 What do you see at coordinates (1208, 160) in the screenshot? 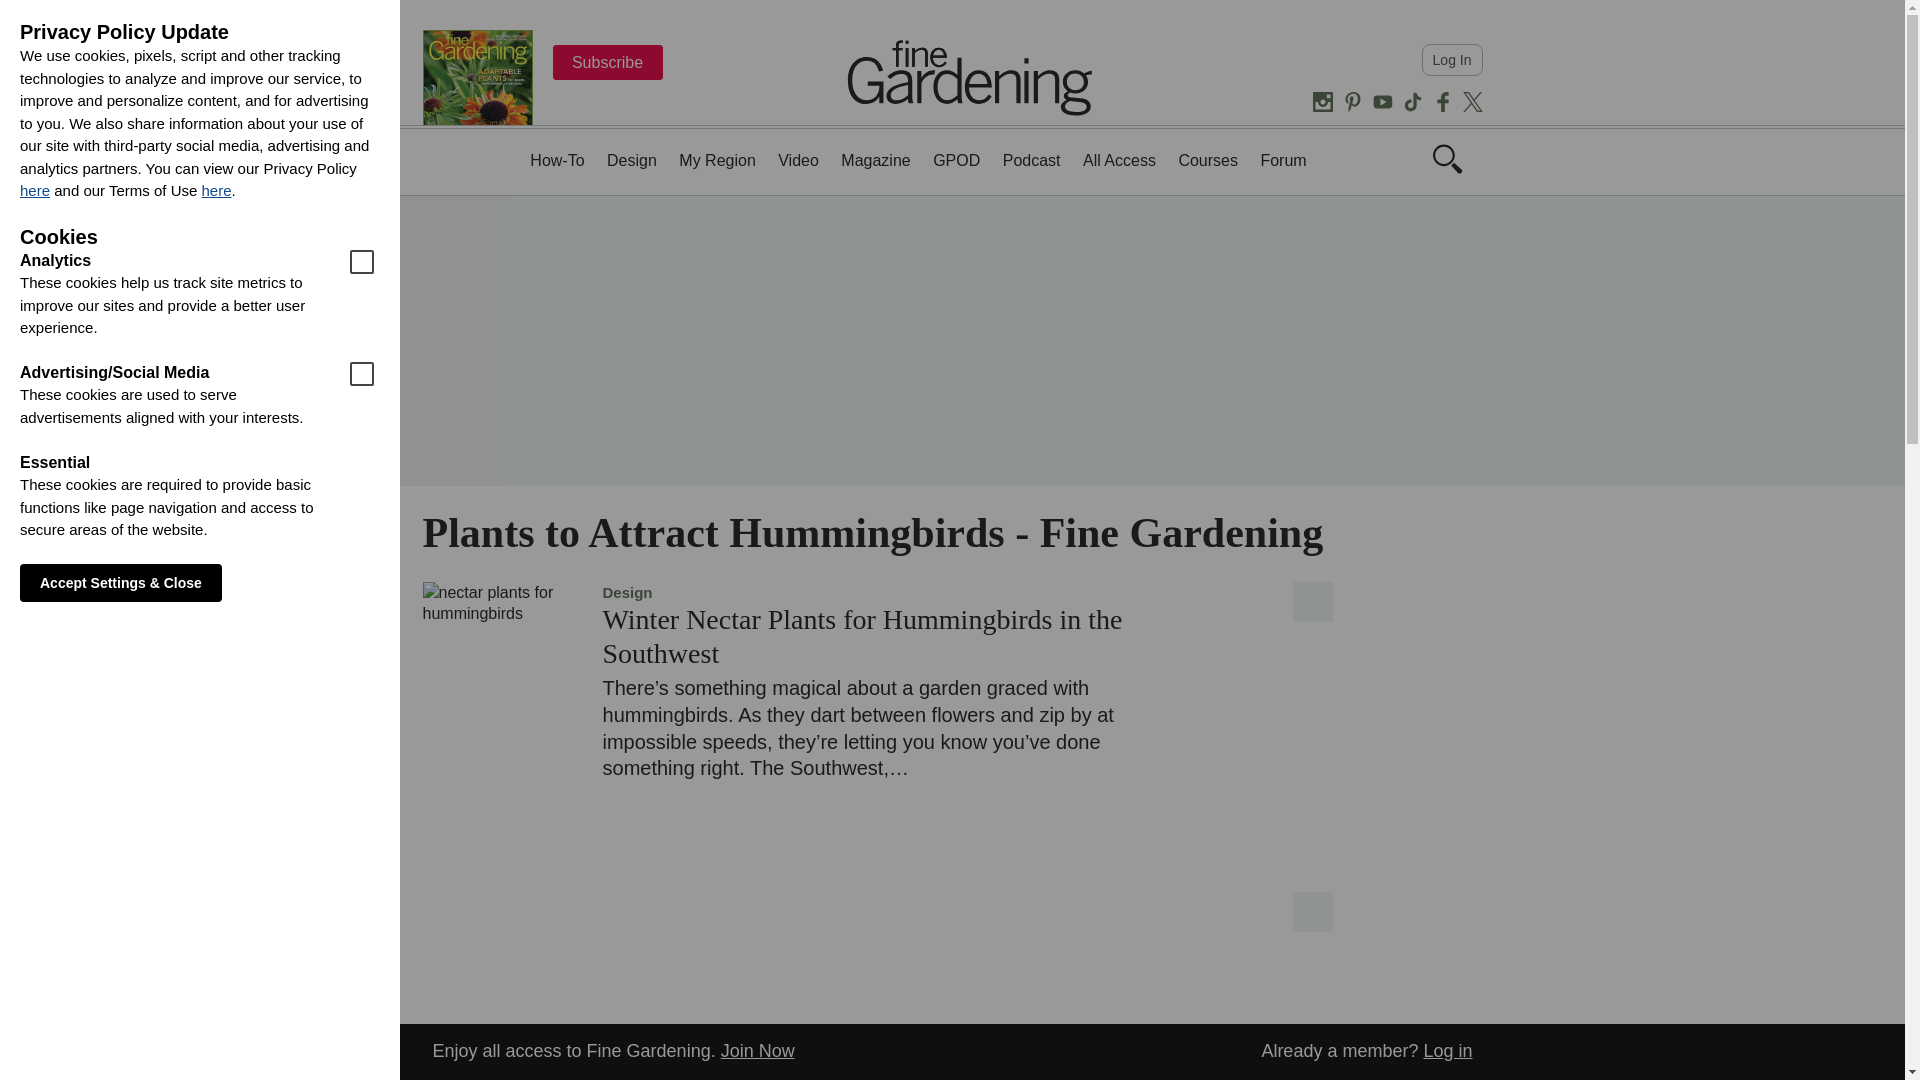
I see `Courses` at bounding box center [1208, 160].